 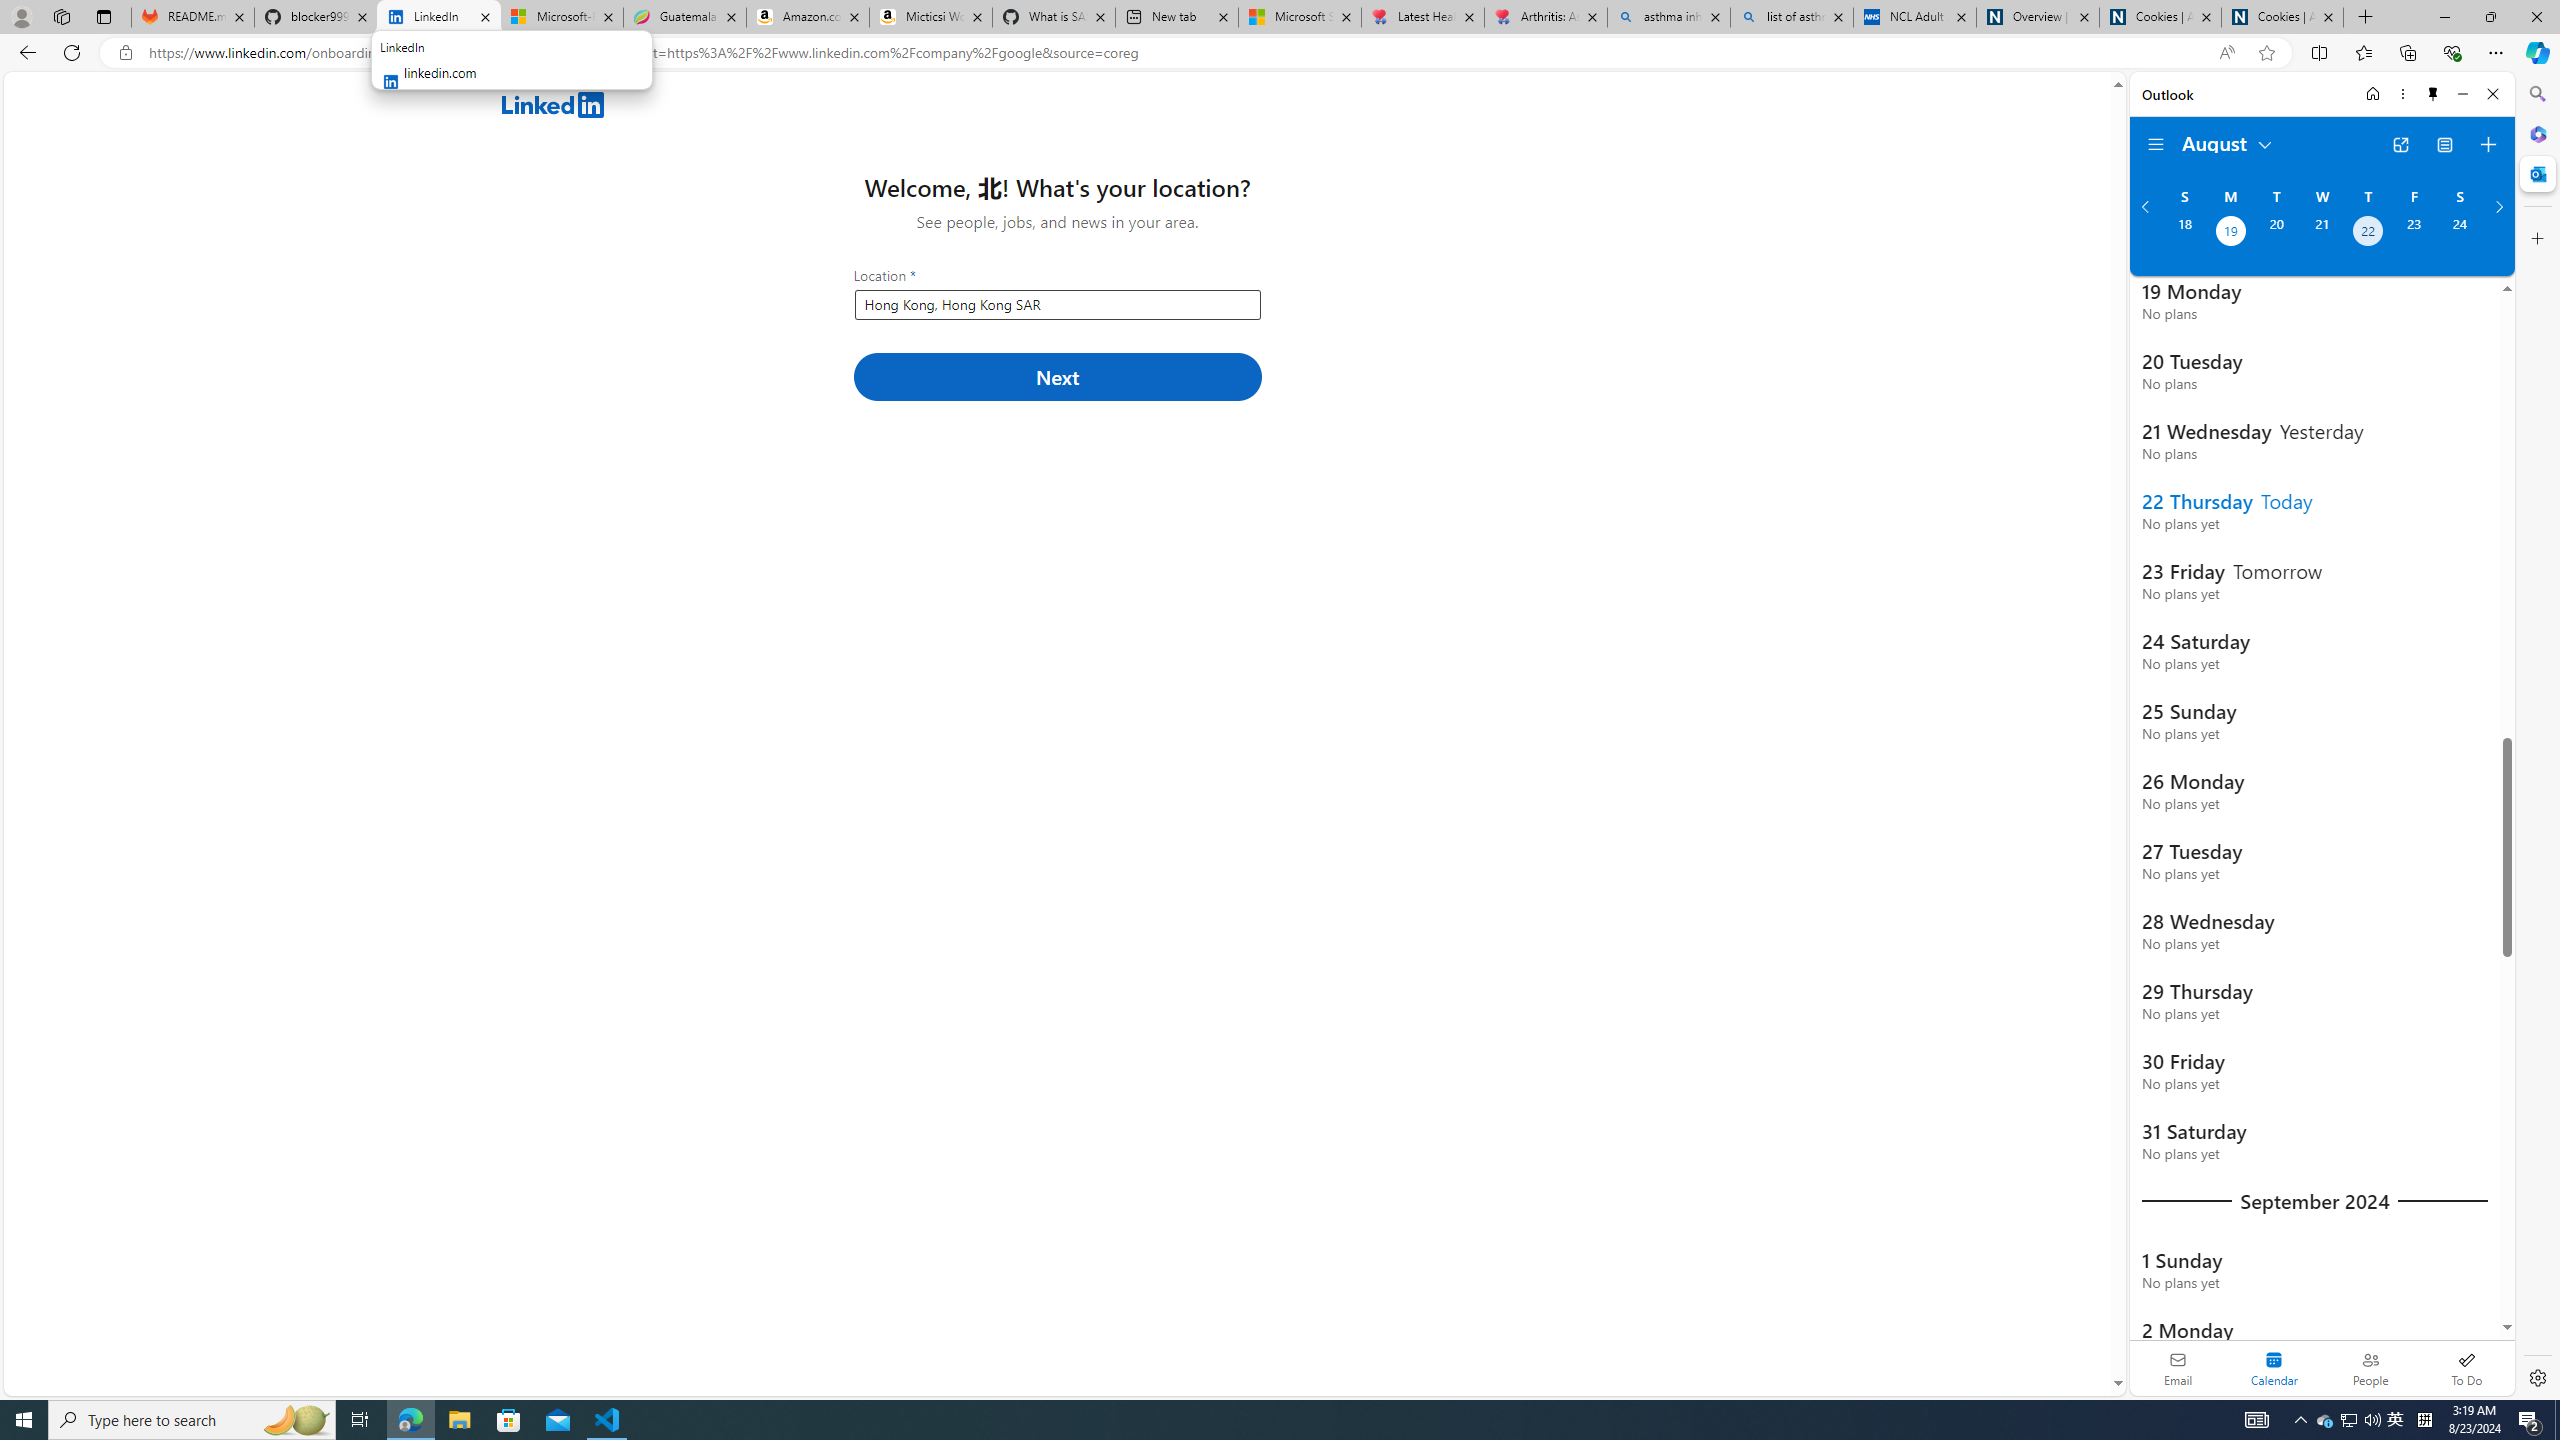 I want to click on Cookies | About | NICE, so click(x=2282, y=17).